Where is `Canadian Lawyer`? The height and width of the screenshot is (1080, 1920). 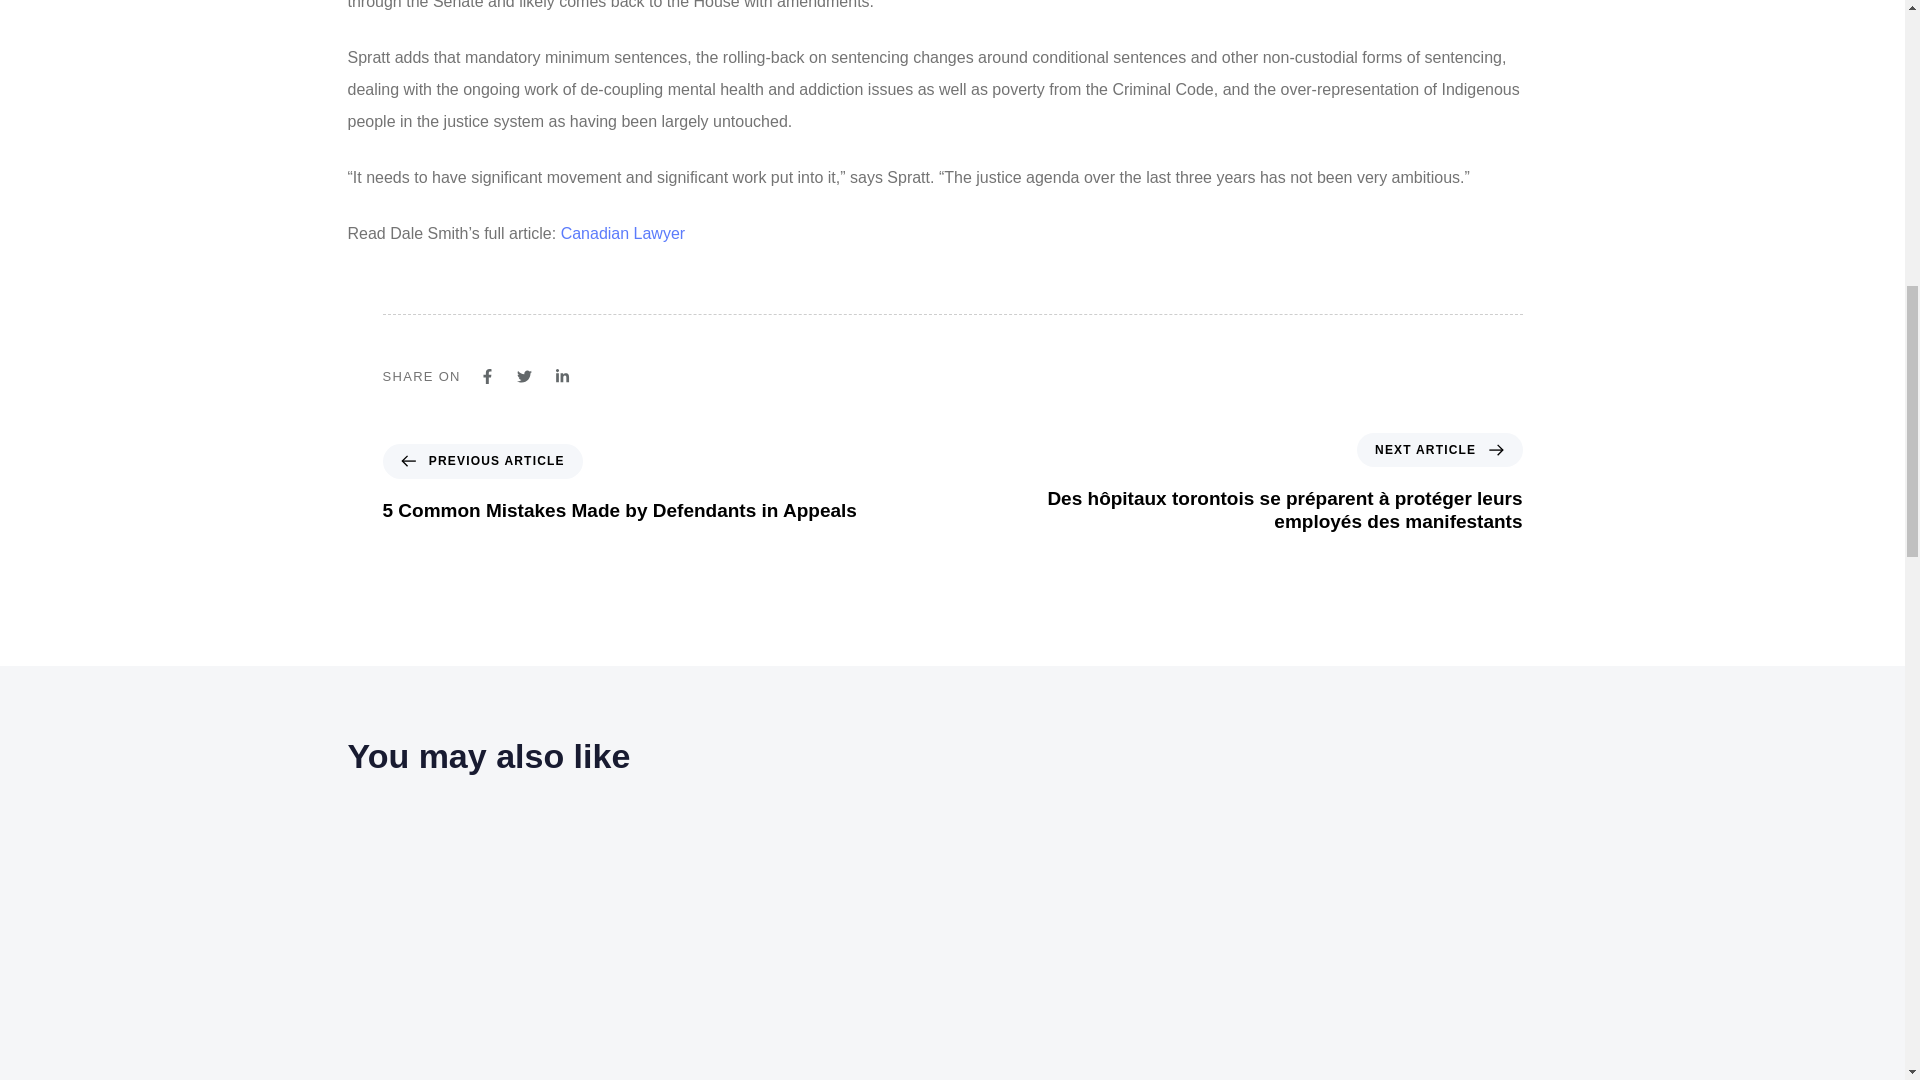 Canadian Lawyer is located at coordinates (622, 232).